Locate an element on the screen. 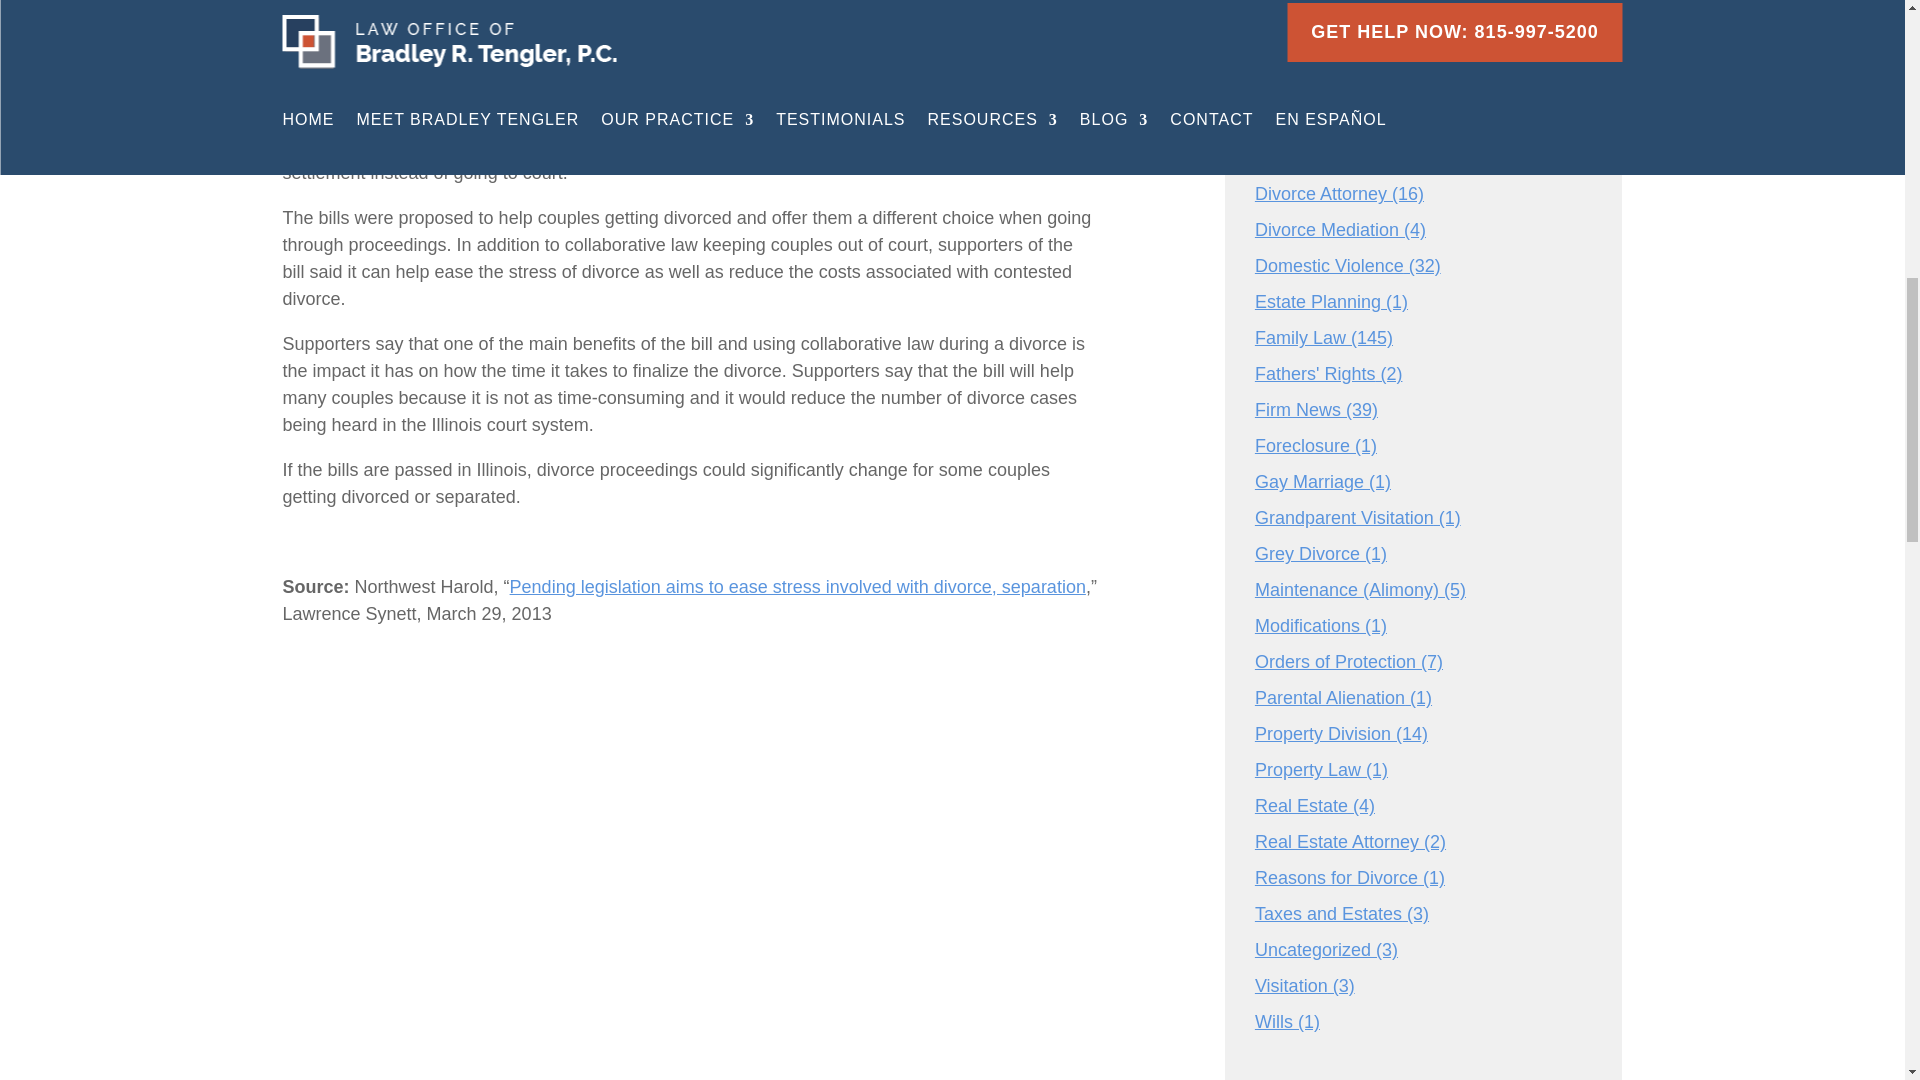  Covid-19 is located at coordinates (1290, 86).